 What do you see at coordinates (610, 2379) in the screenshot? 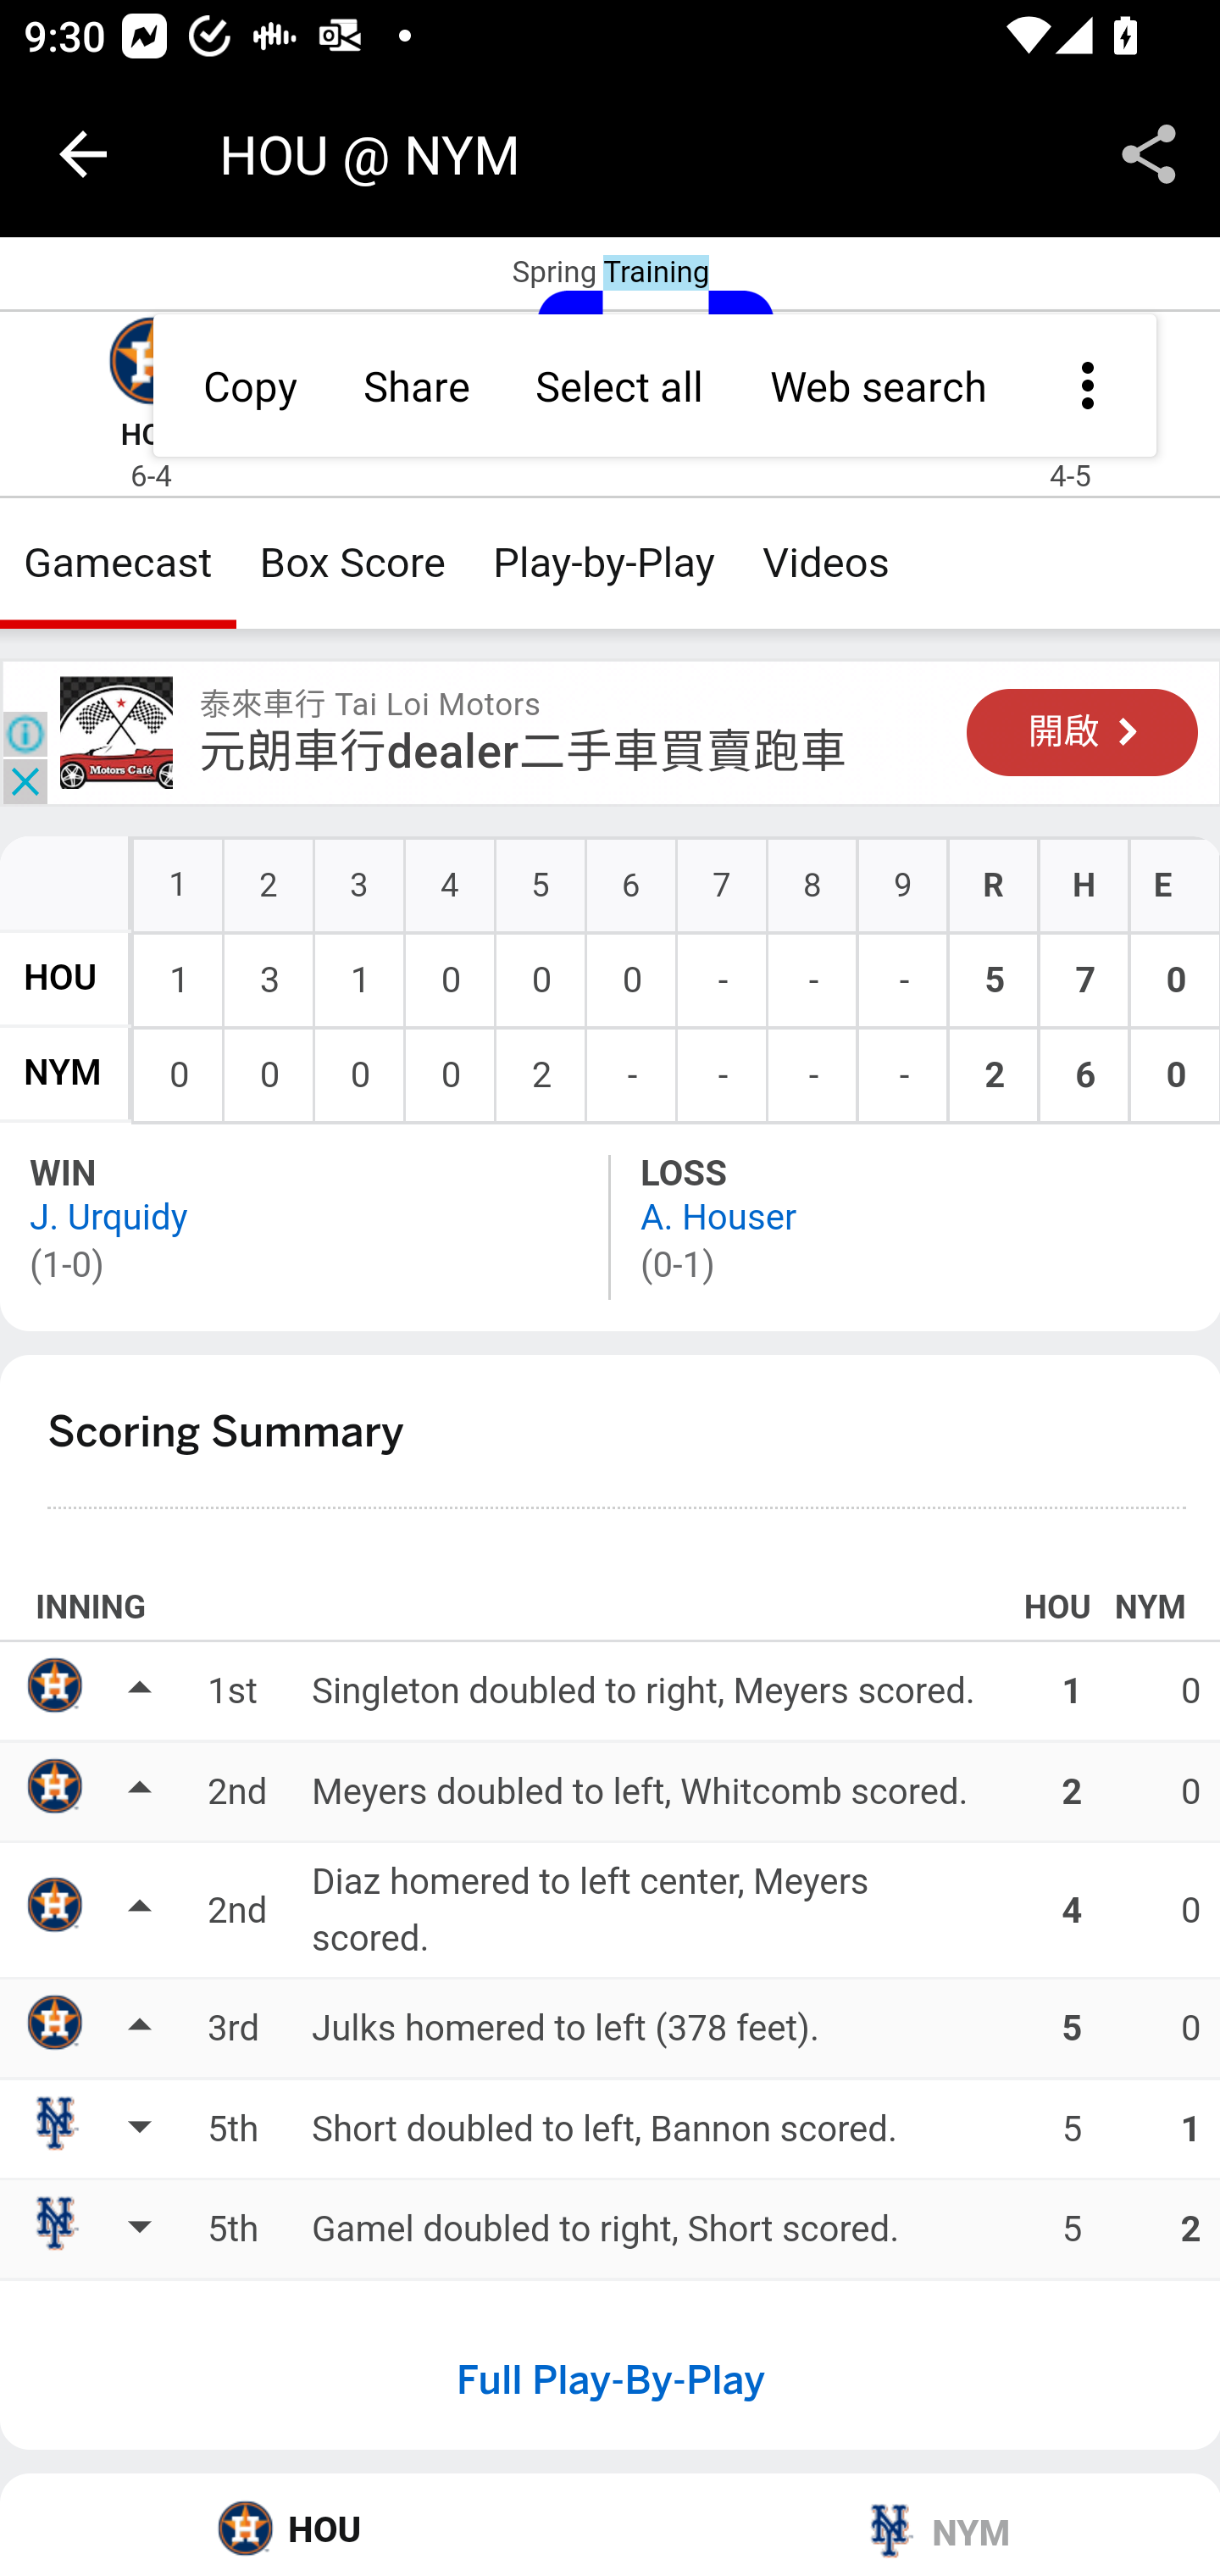
I see `Full Play-By-Play` at bounding box center [610, 2379].